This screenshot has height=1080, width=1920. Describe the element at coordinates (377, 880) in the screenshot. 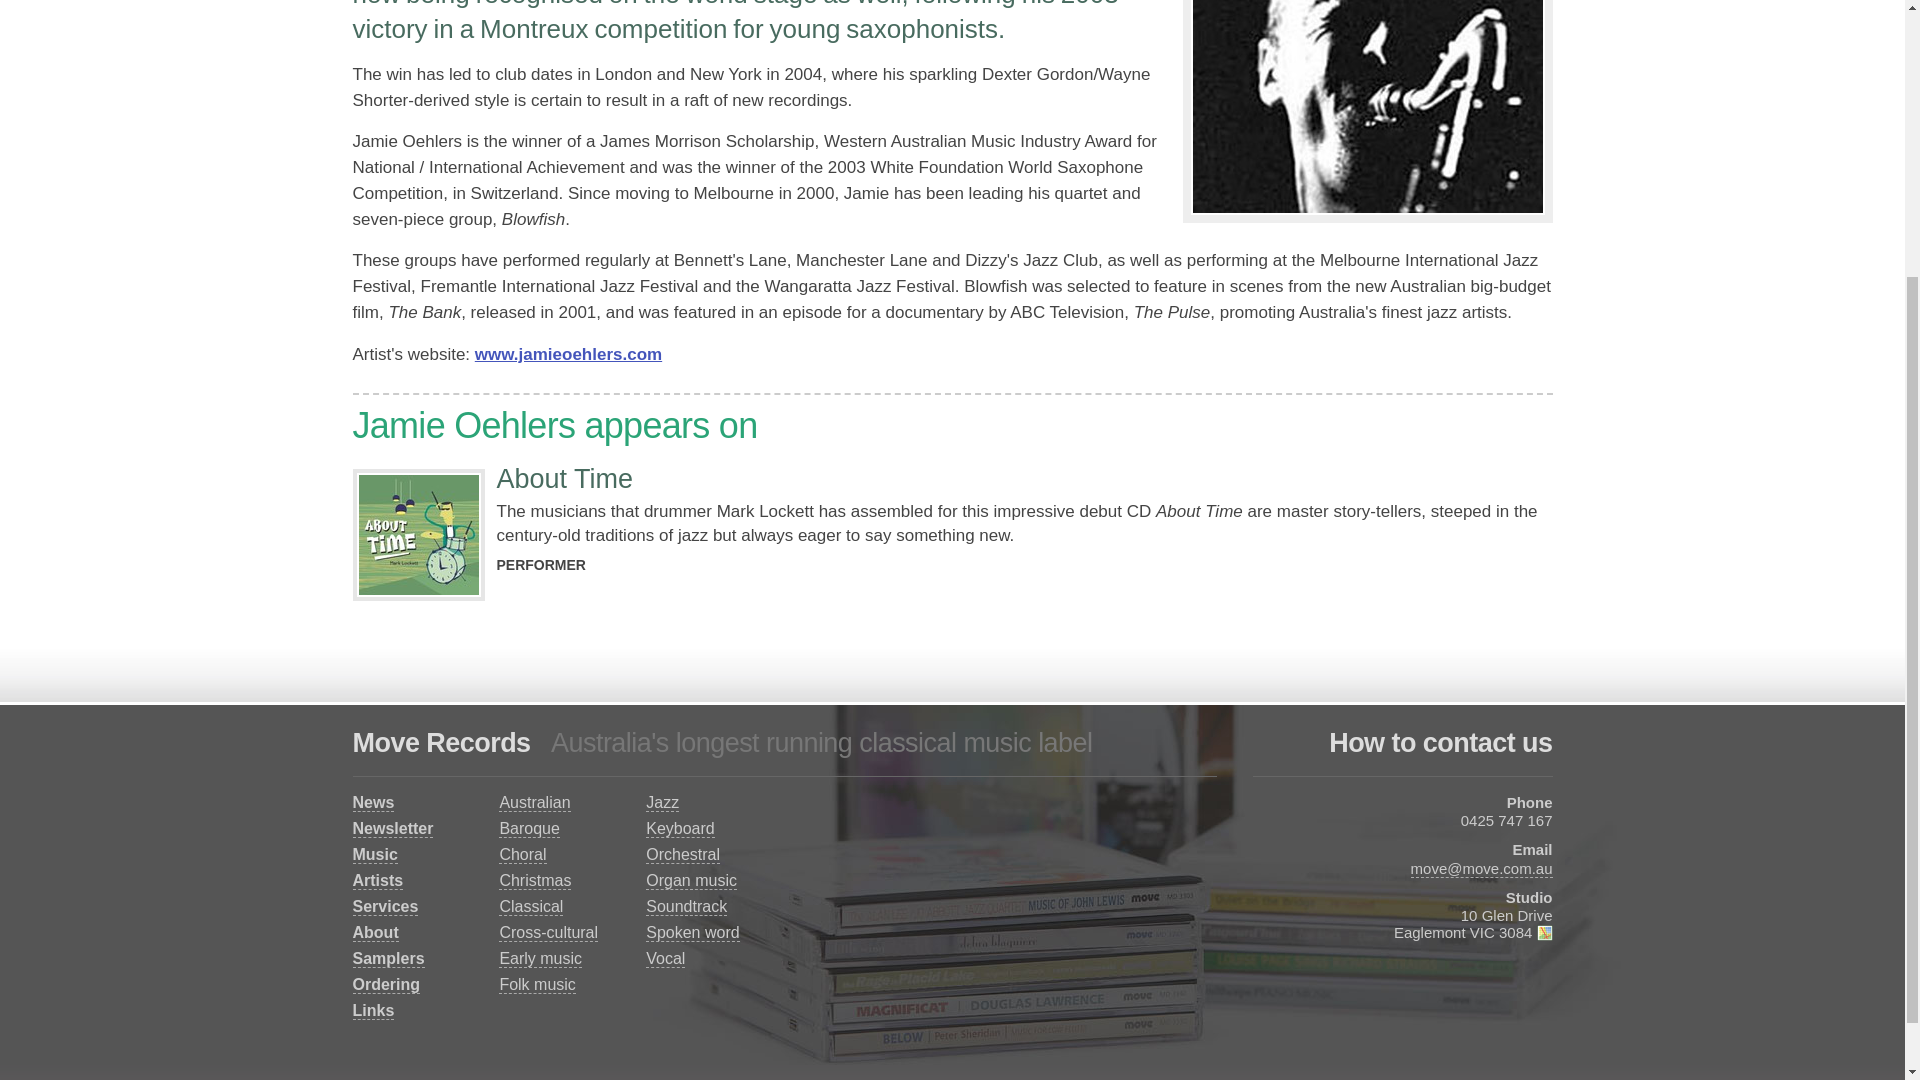

I see `Artists` at that location.